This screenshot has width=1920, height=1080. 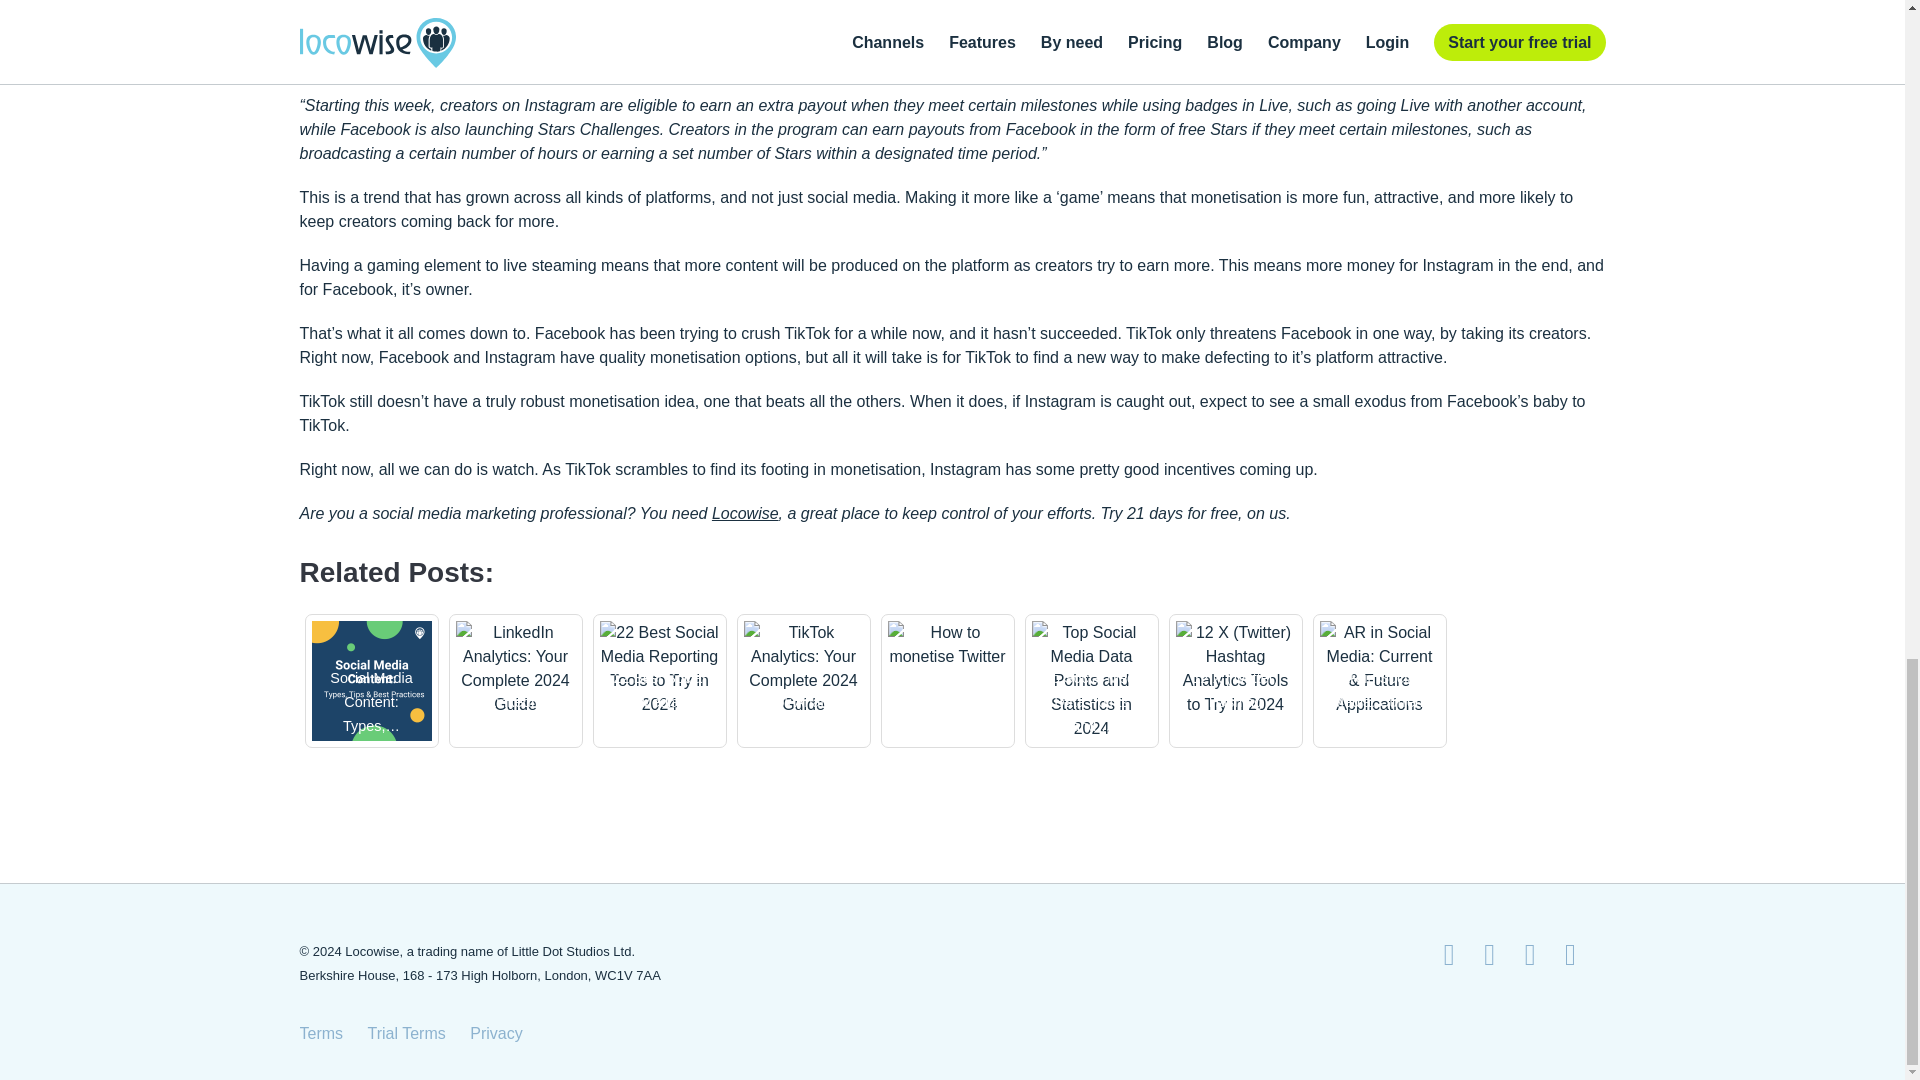 What do you see at coordinates (372, 680) in the screenshot?
I see `Social Media Content: Types, Tips and Best Practices` at bounding box center [372, 680].